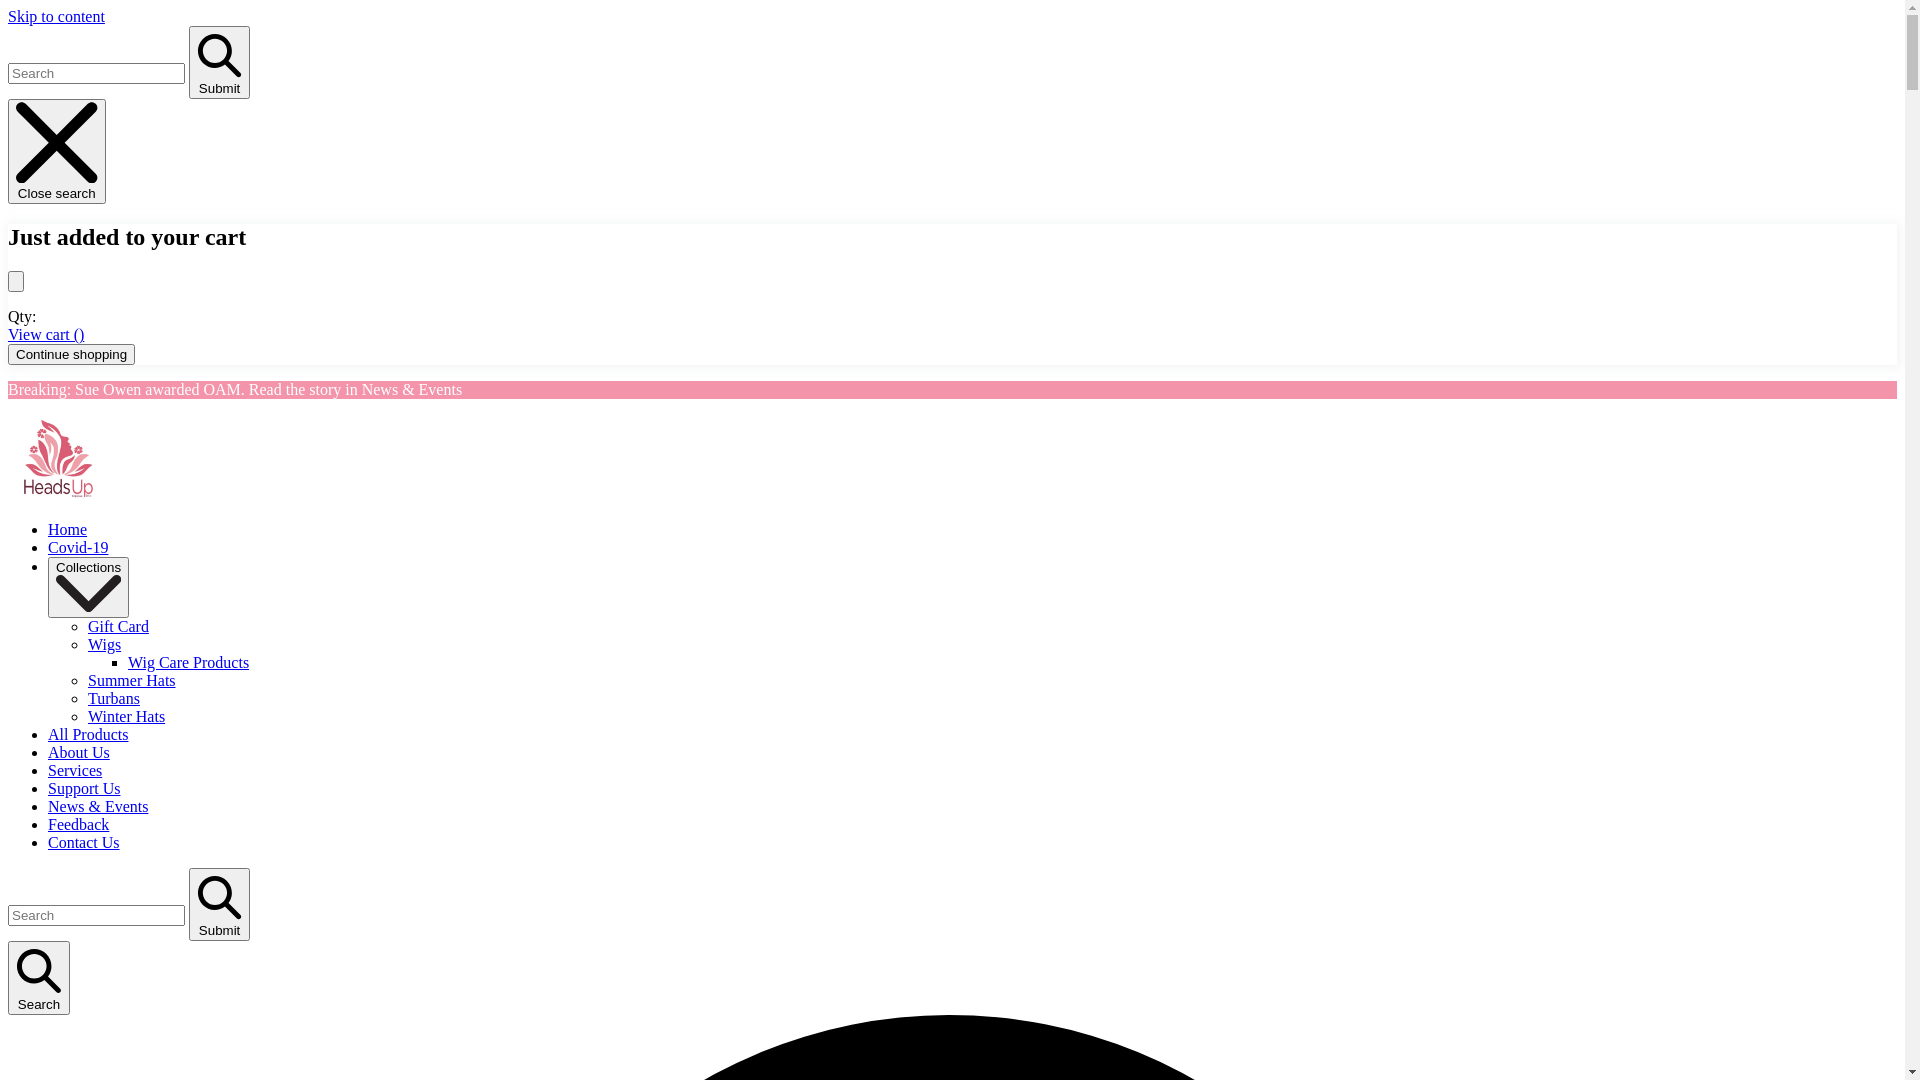 The height and width of the screenshot is (1080, 1920). I want to click on Covid-19, so click(78, 548).